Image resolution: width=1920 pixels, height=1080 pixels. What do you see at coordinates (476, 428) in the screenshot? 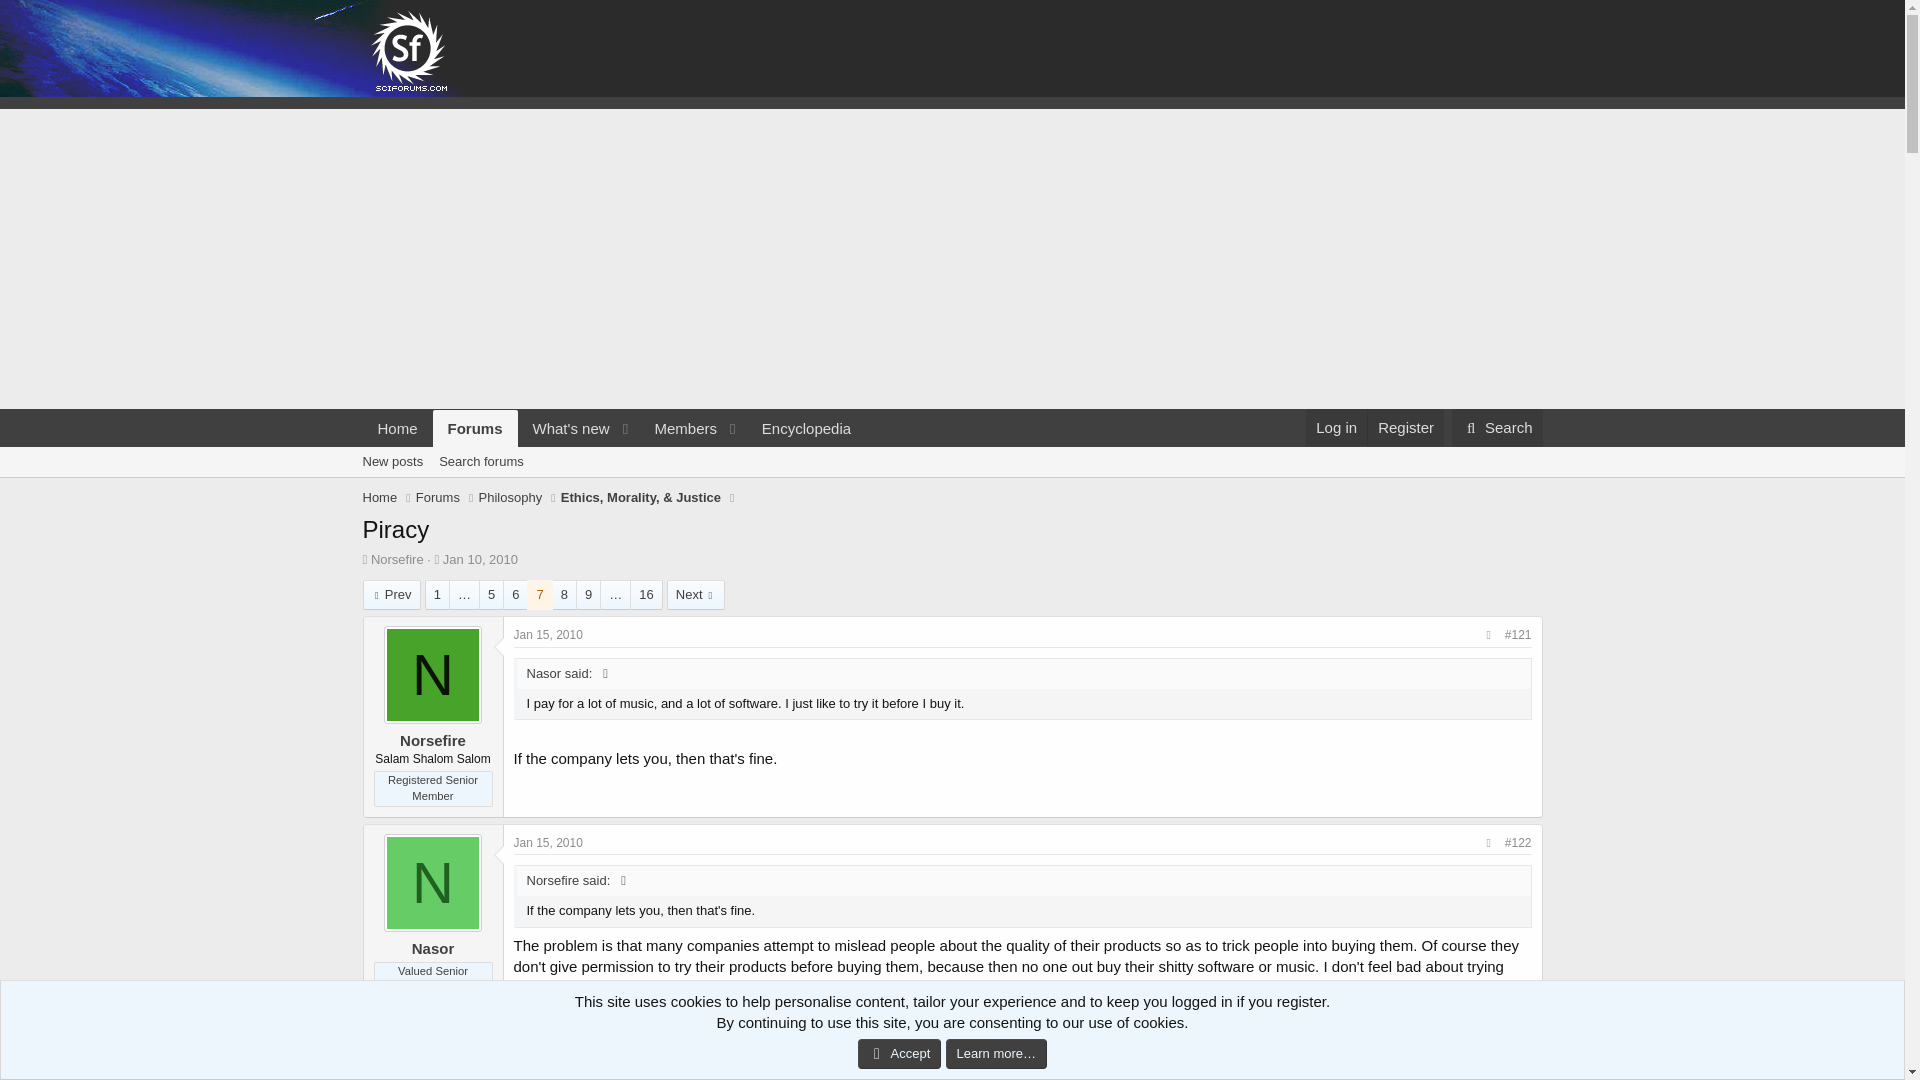
I see `Forums` at bounding box center [476, 428].